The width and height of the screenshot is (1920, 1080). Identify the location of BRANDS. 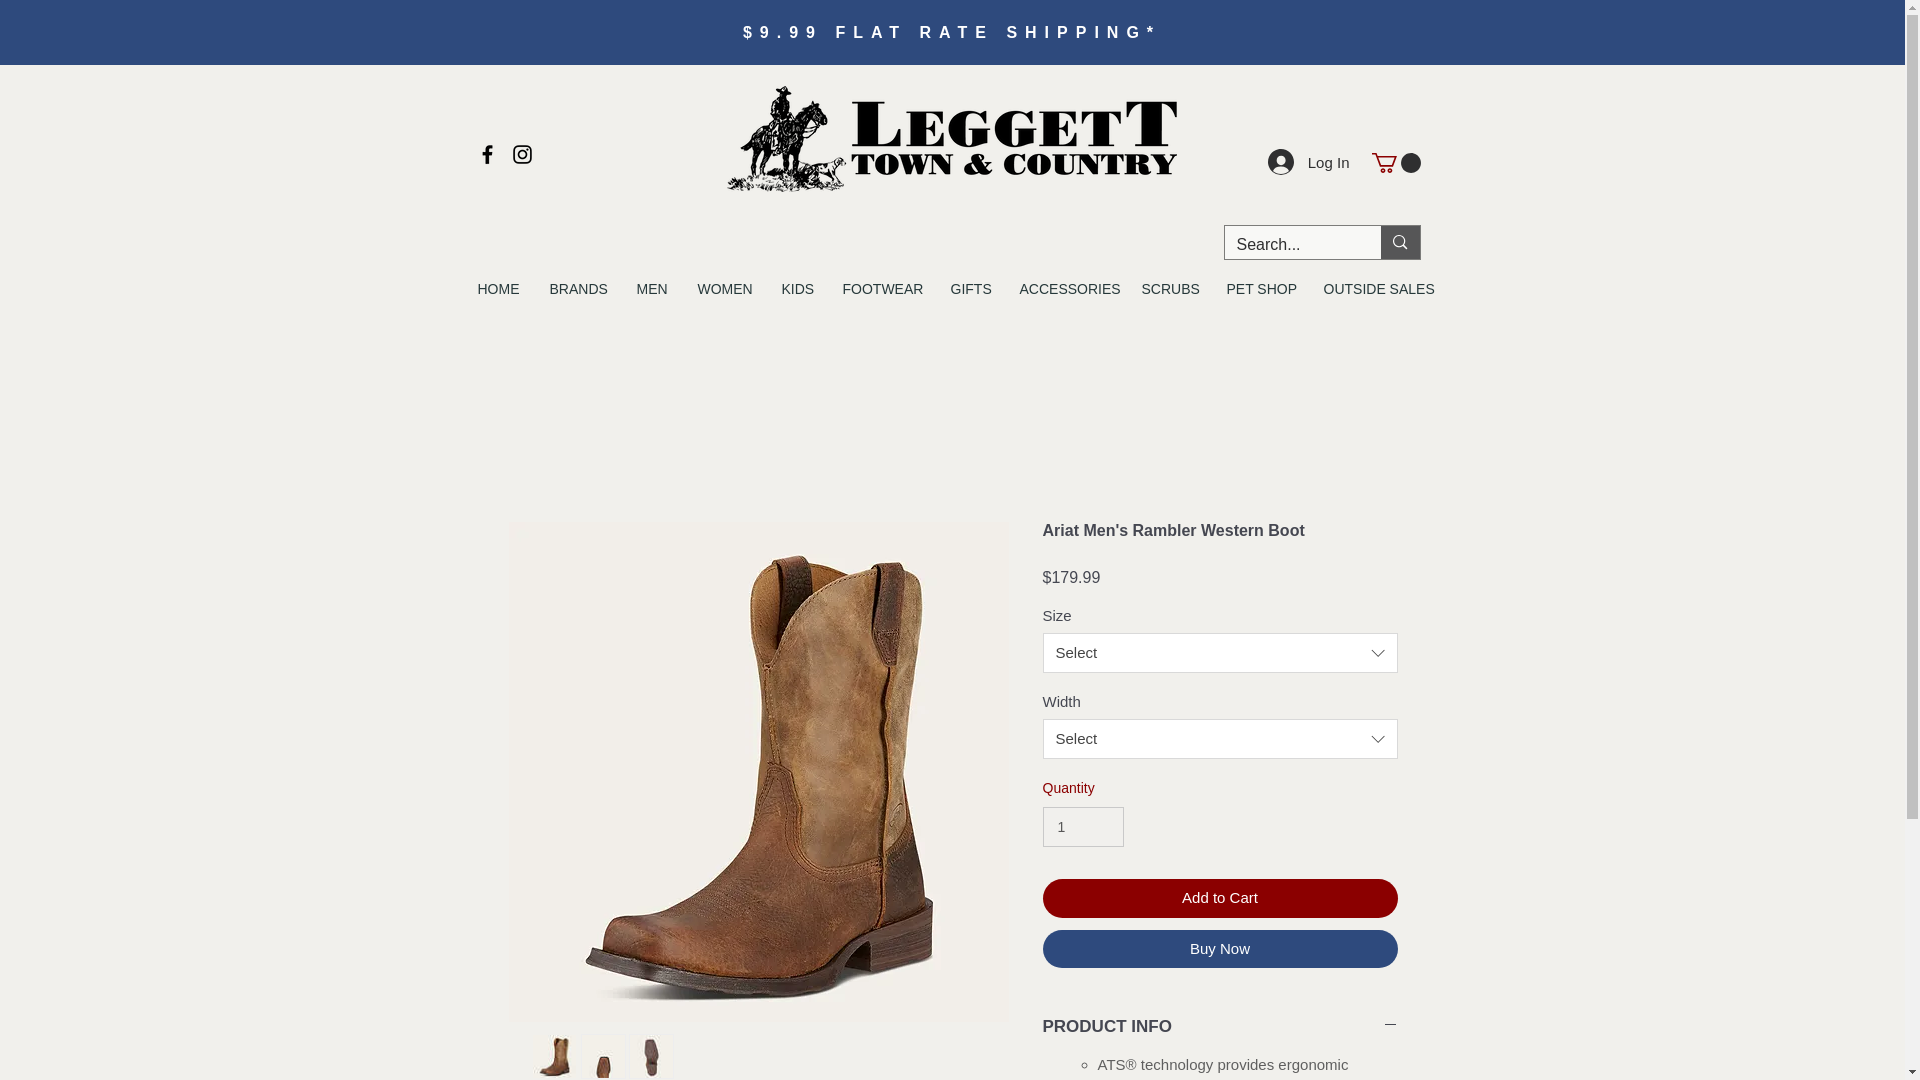
(576, 288).